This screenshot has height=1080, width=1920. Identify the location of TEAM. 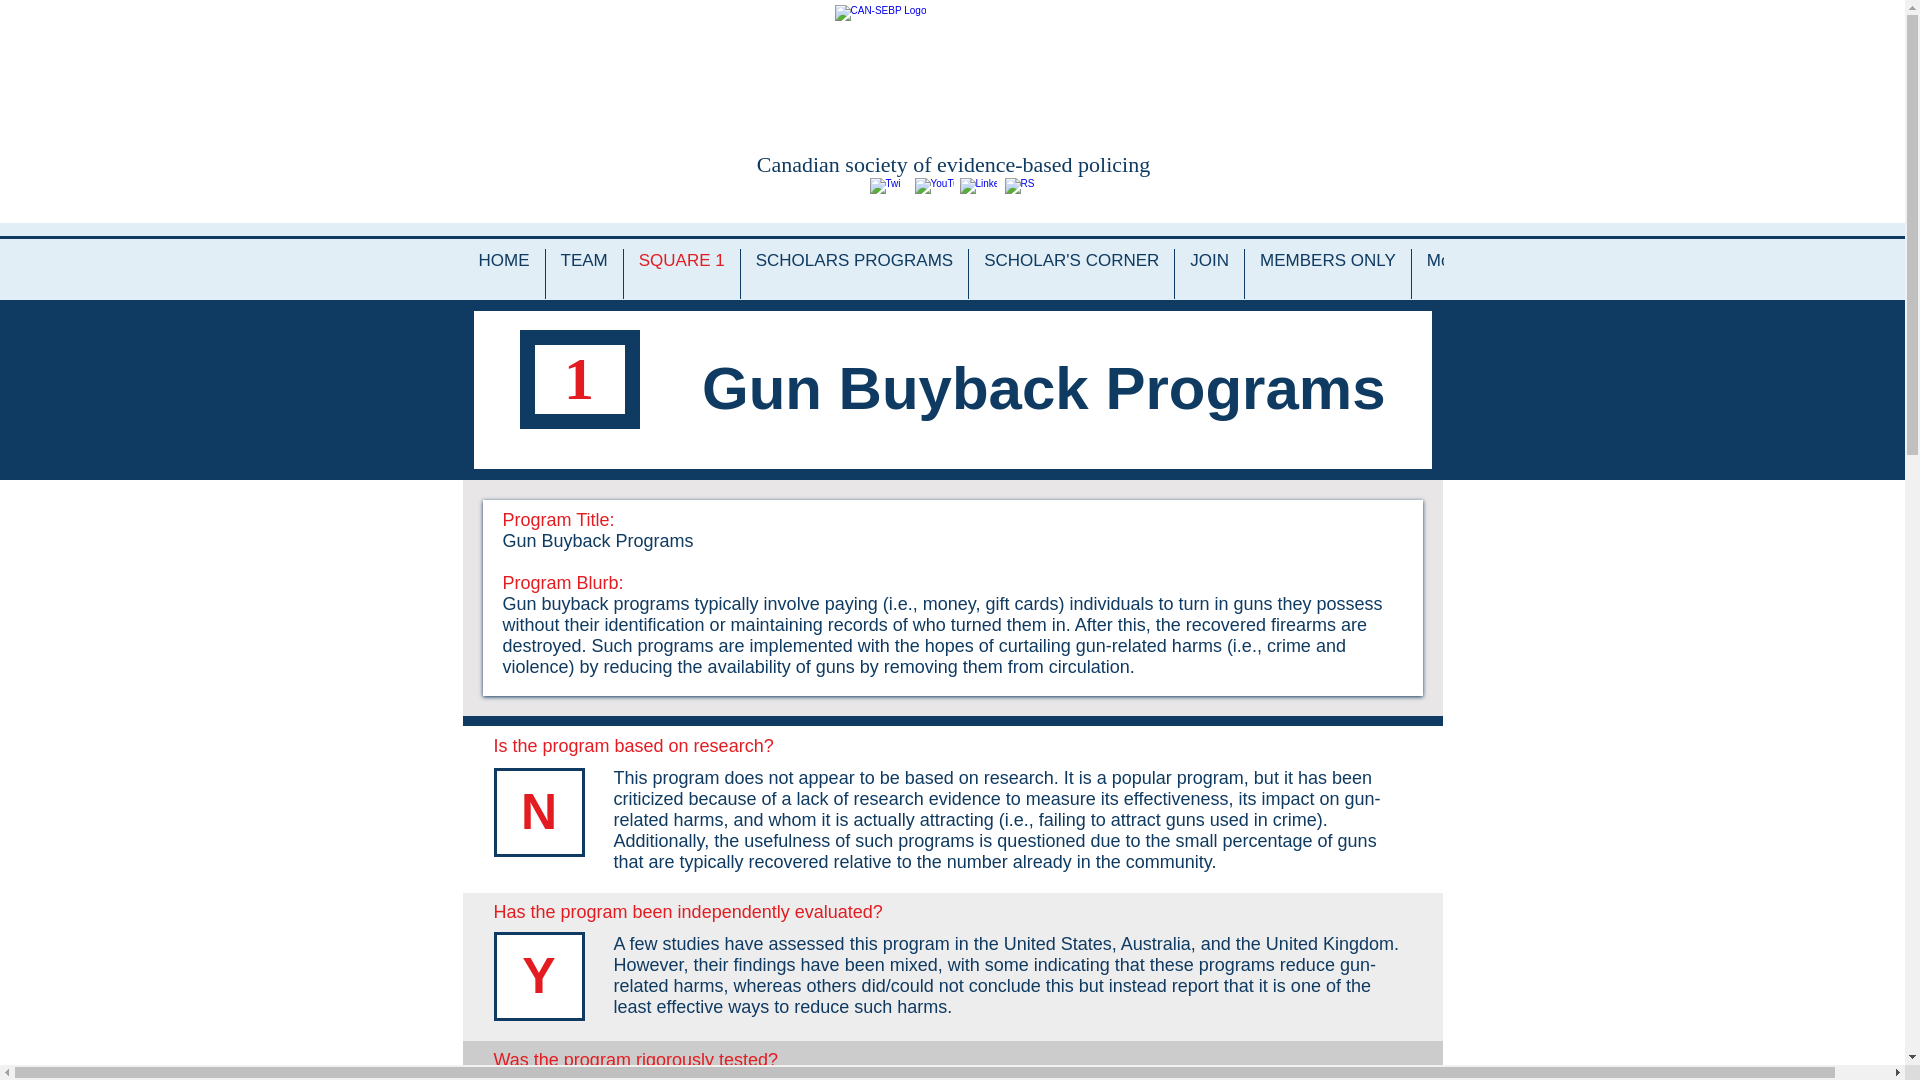
(584, 274).